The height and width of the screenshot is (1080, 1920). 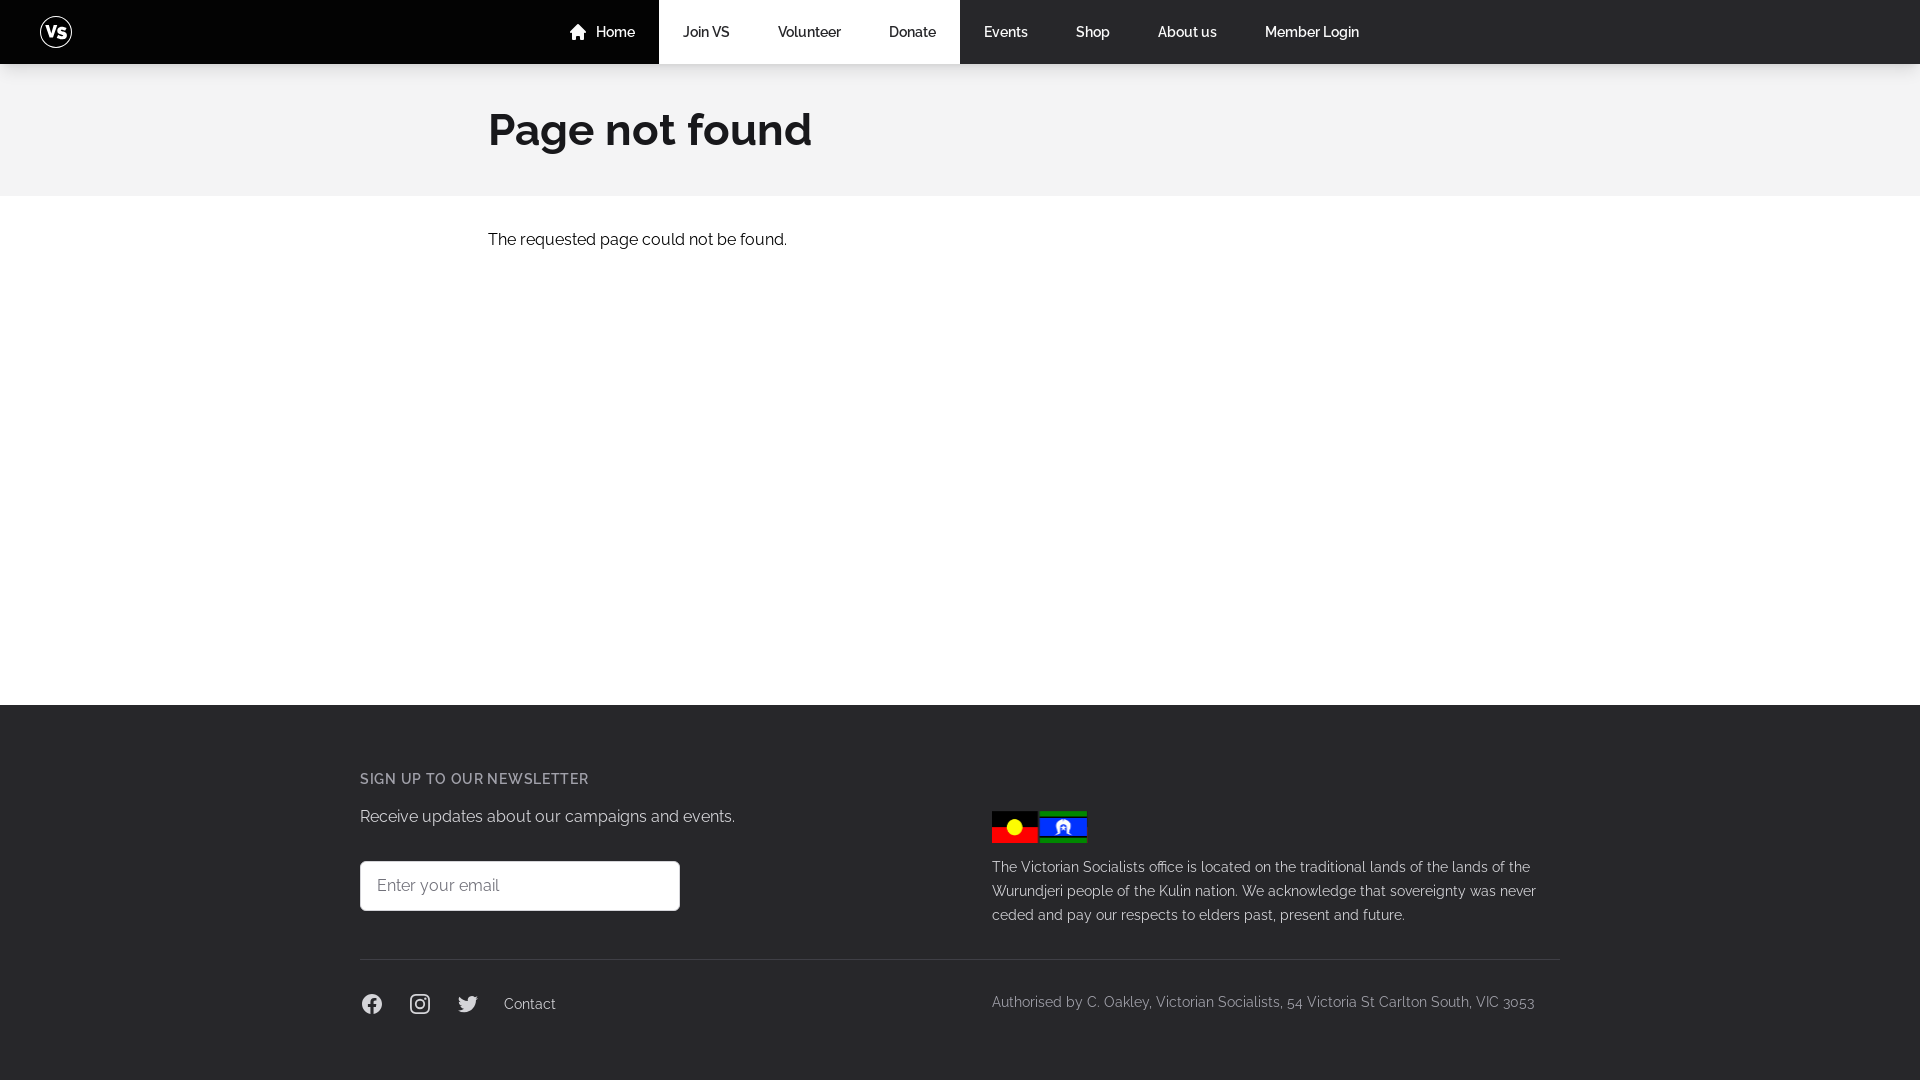 I want to click on Facebook, so click(x=372, y=1004).